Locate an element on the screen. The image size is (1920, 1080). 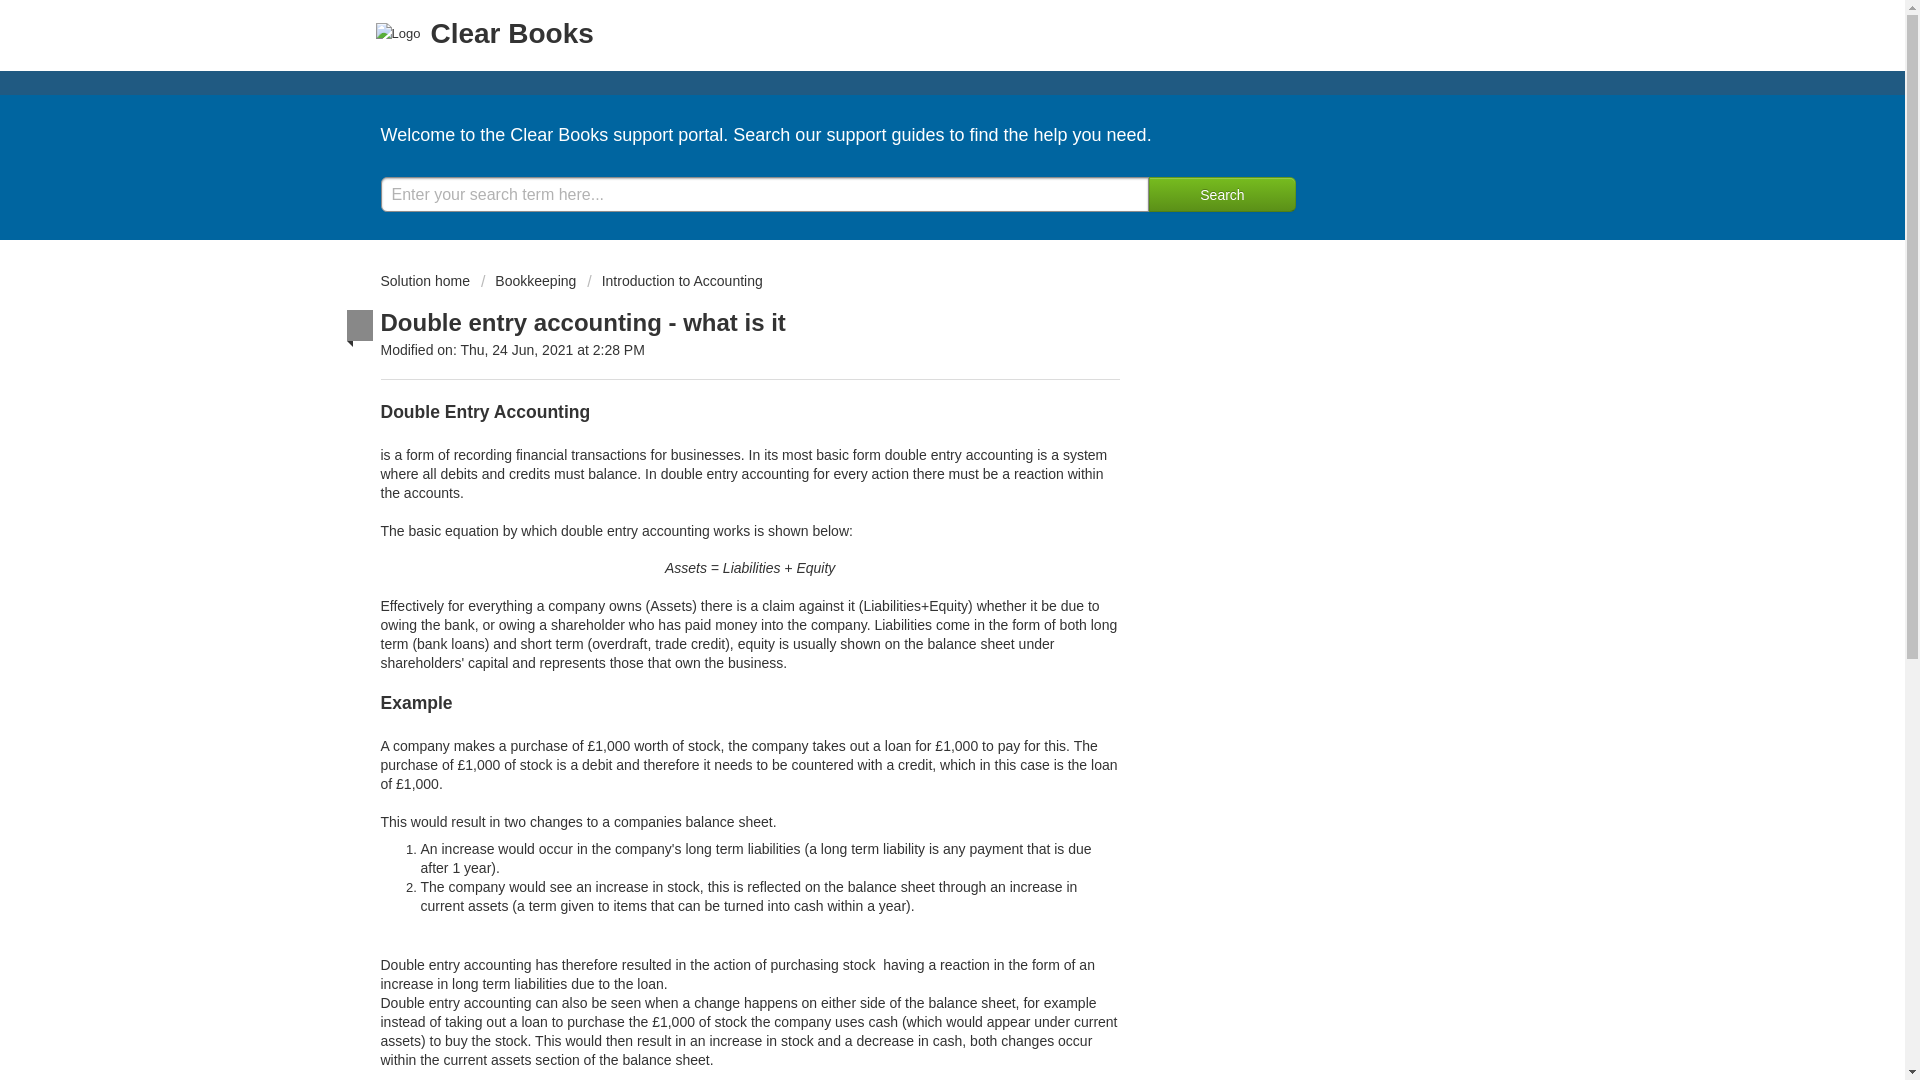
Search is located at coordinates (1221, 194).